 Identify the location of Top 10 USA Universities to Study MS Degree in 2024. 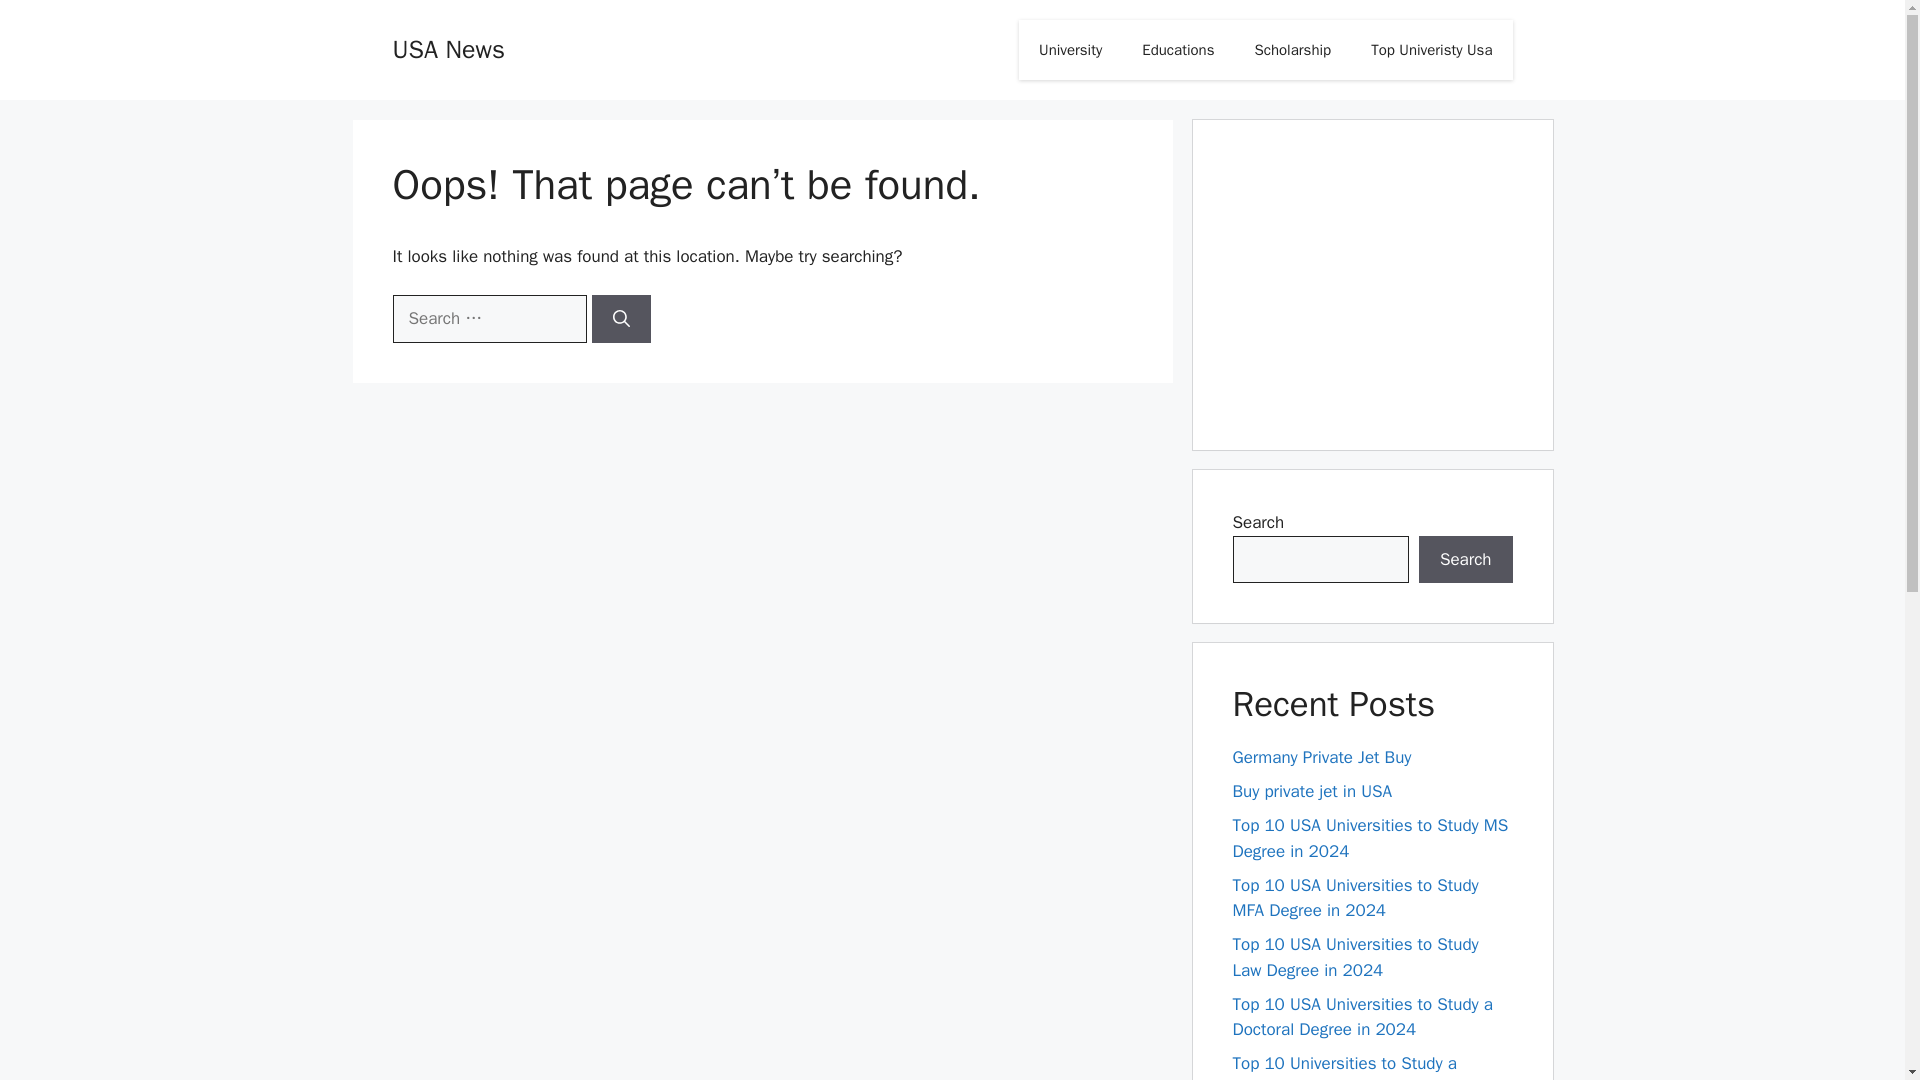
(1370, 838).